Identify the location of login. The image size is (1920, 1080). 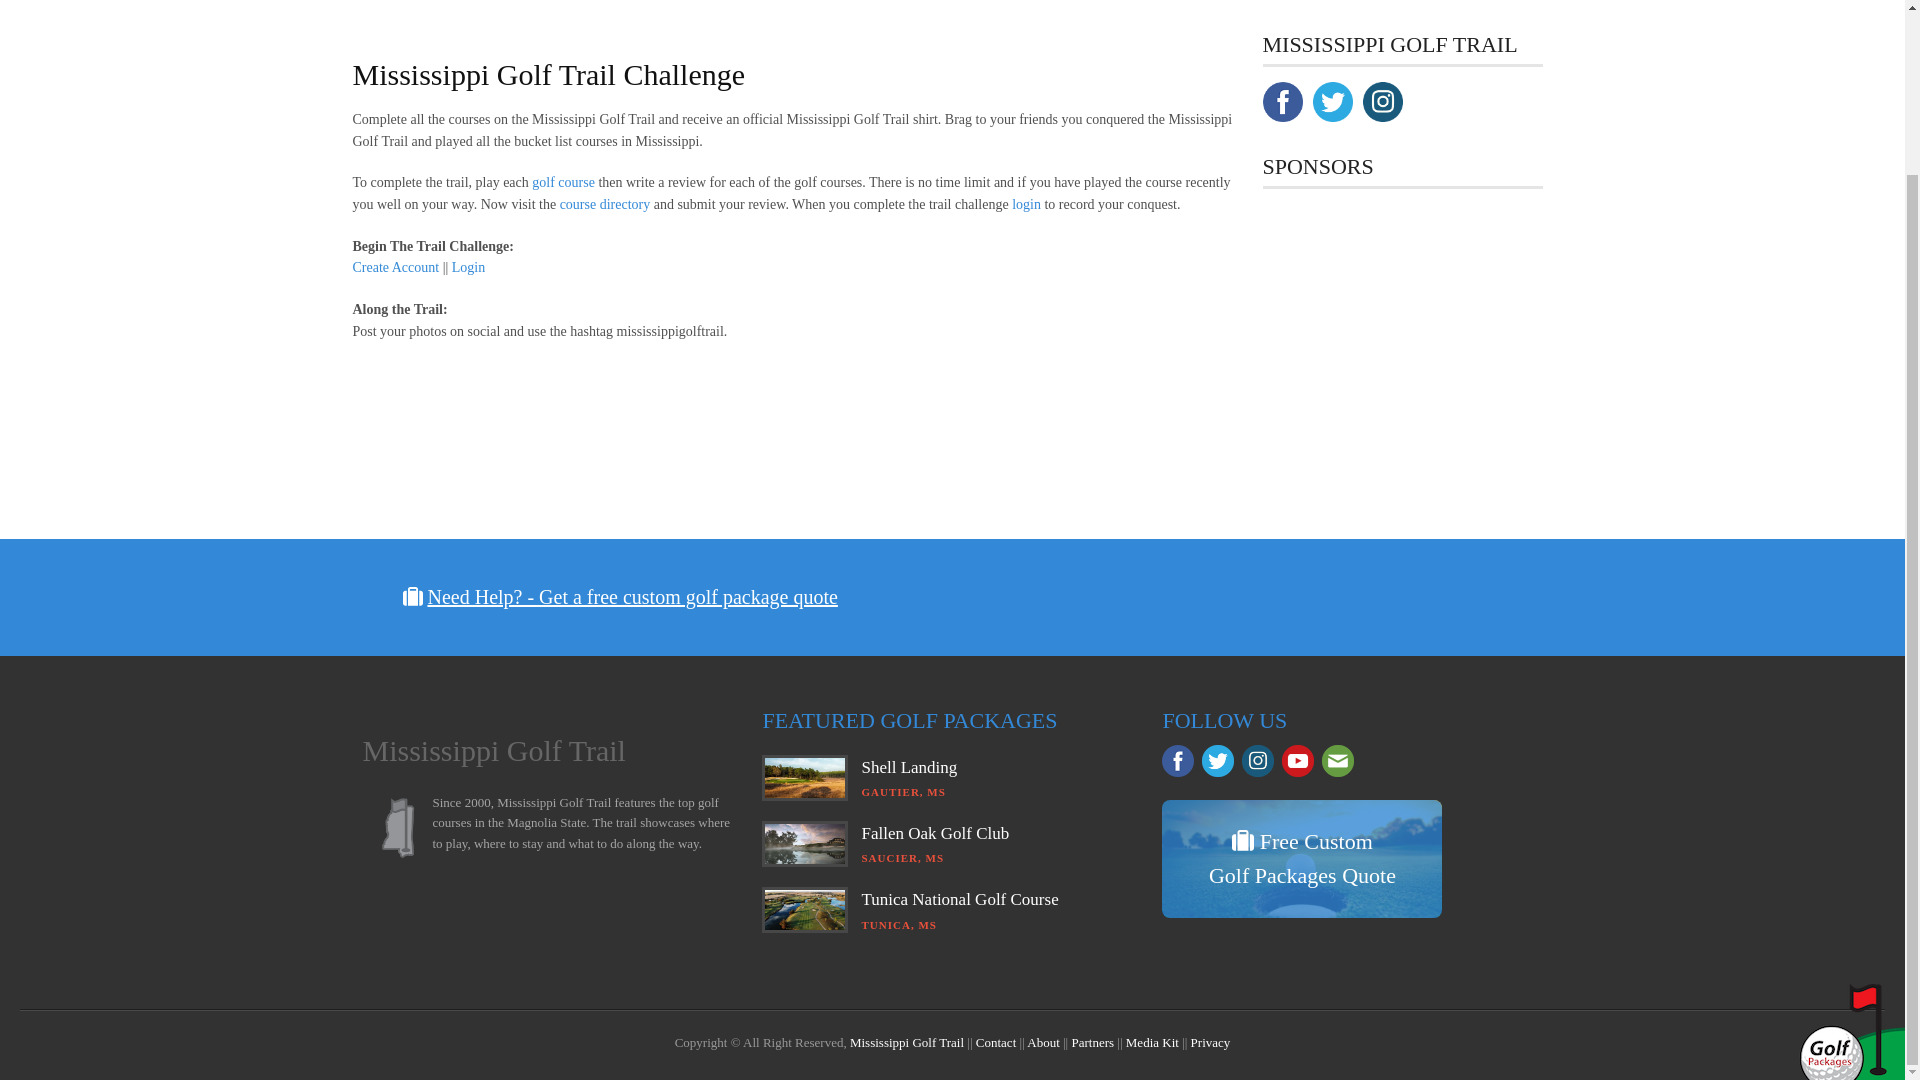
(1026, 204).